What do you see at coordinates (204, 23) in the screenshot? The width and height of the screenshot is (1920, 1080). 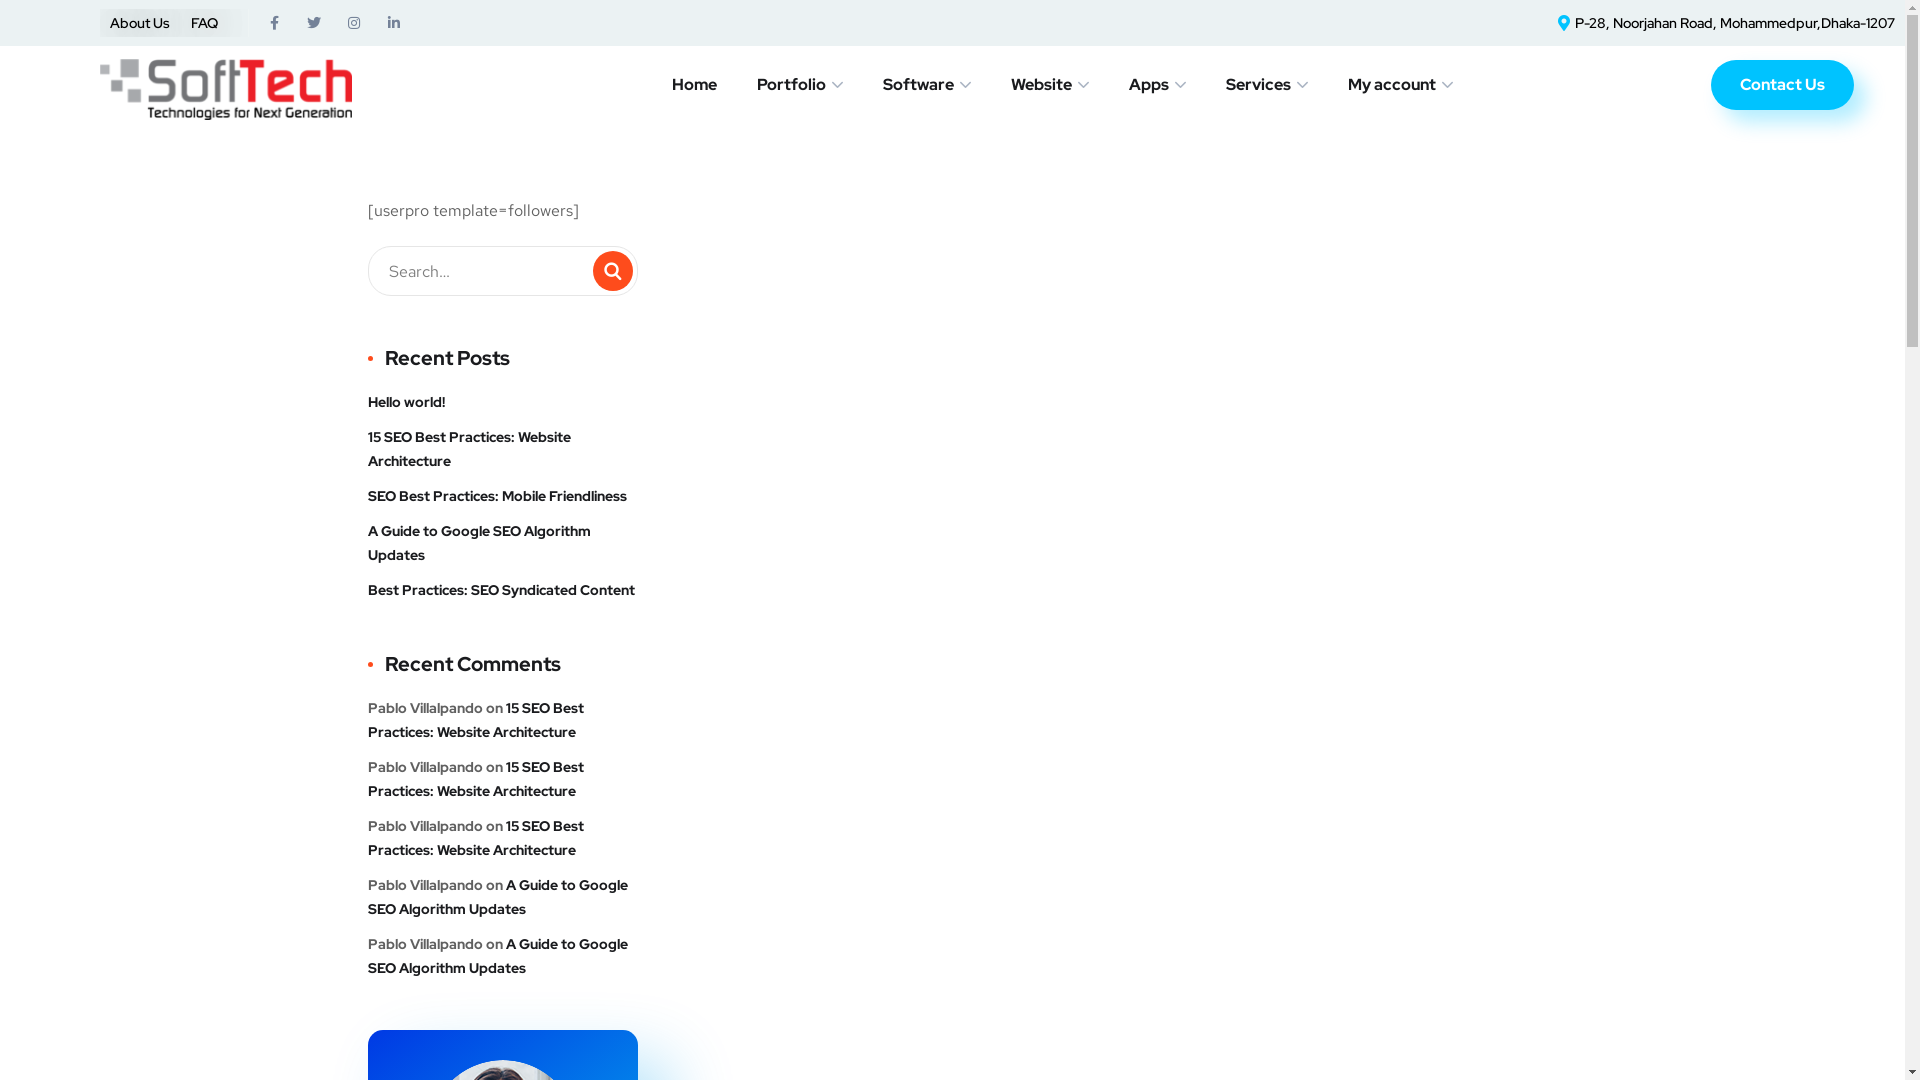 I see `FAQ` at bounding box center [204, 23].